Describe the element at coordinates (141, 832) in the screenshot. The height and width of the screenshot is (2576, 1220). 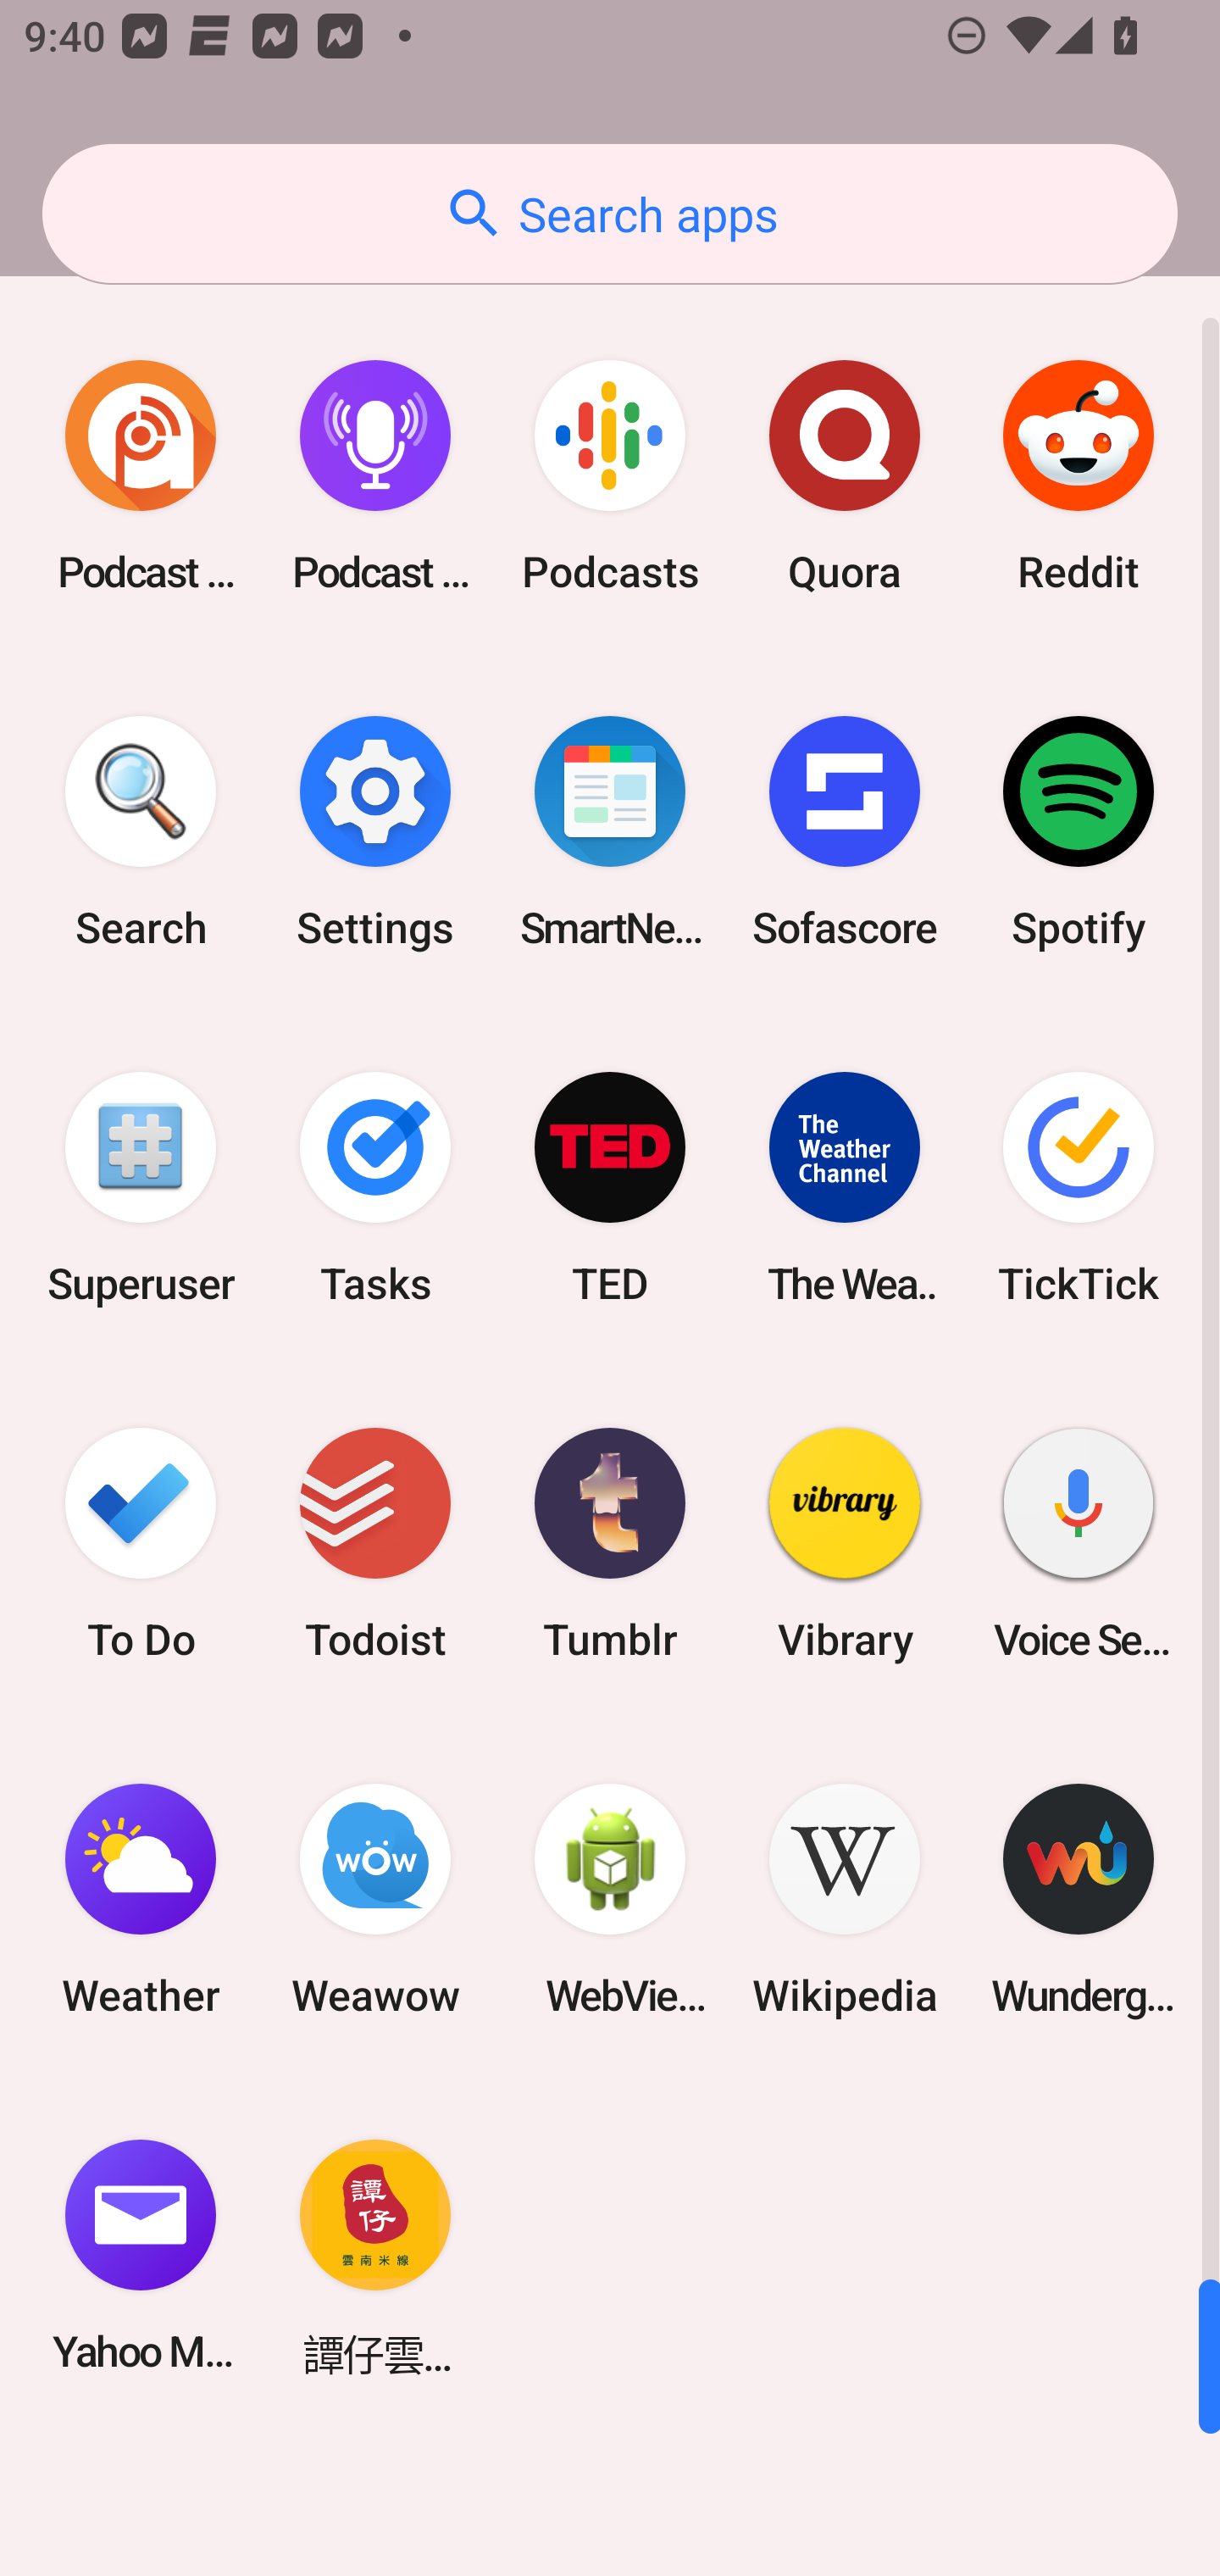
I see `Search` at that location.